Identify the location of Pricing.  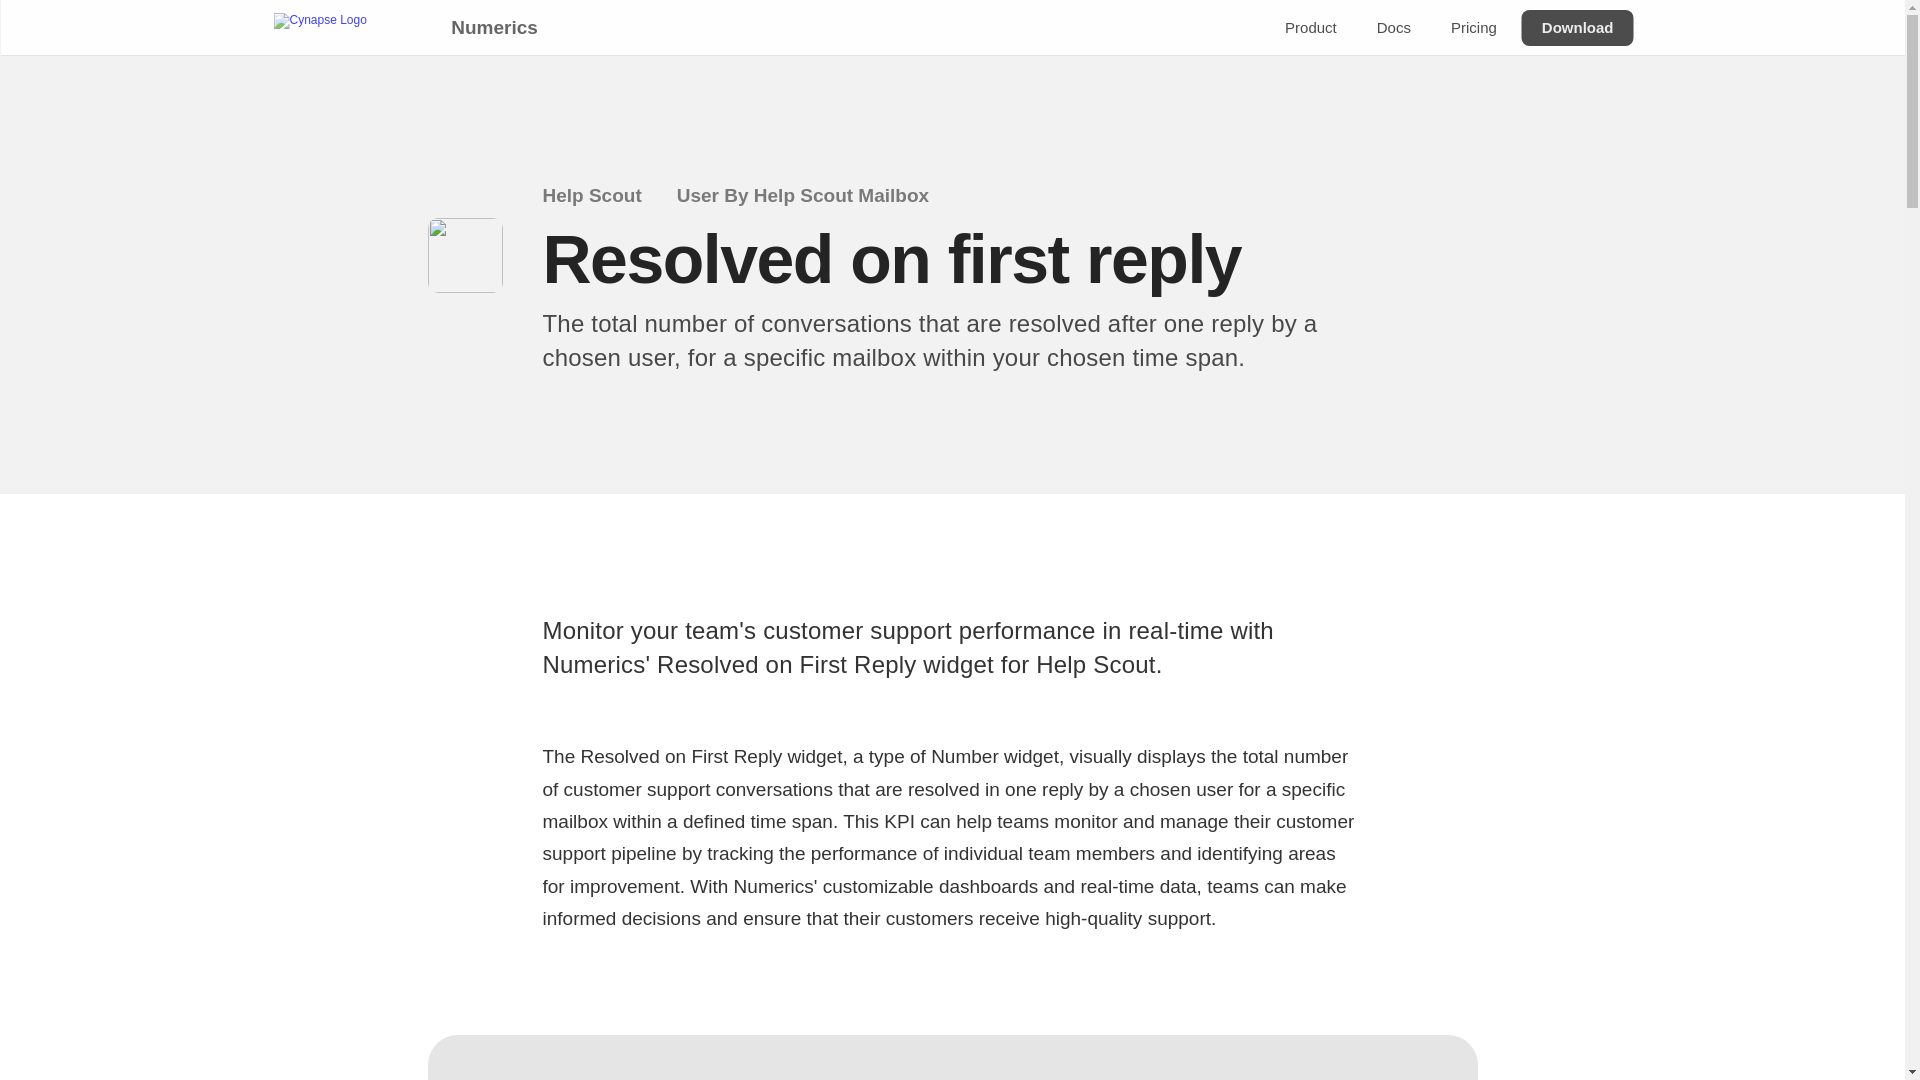
(1472, 28).